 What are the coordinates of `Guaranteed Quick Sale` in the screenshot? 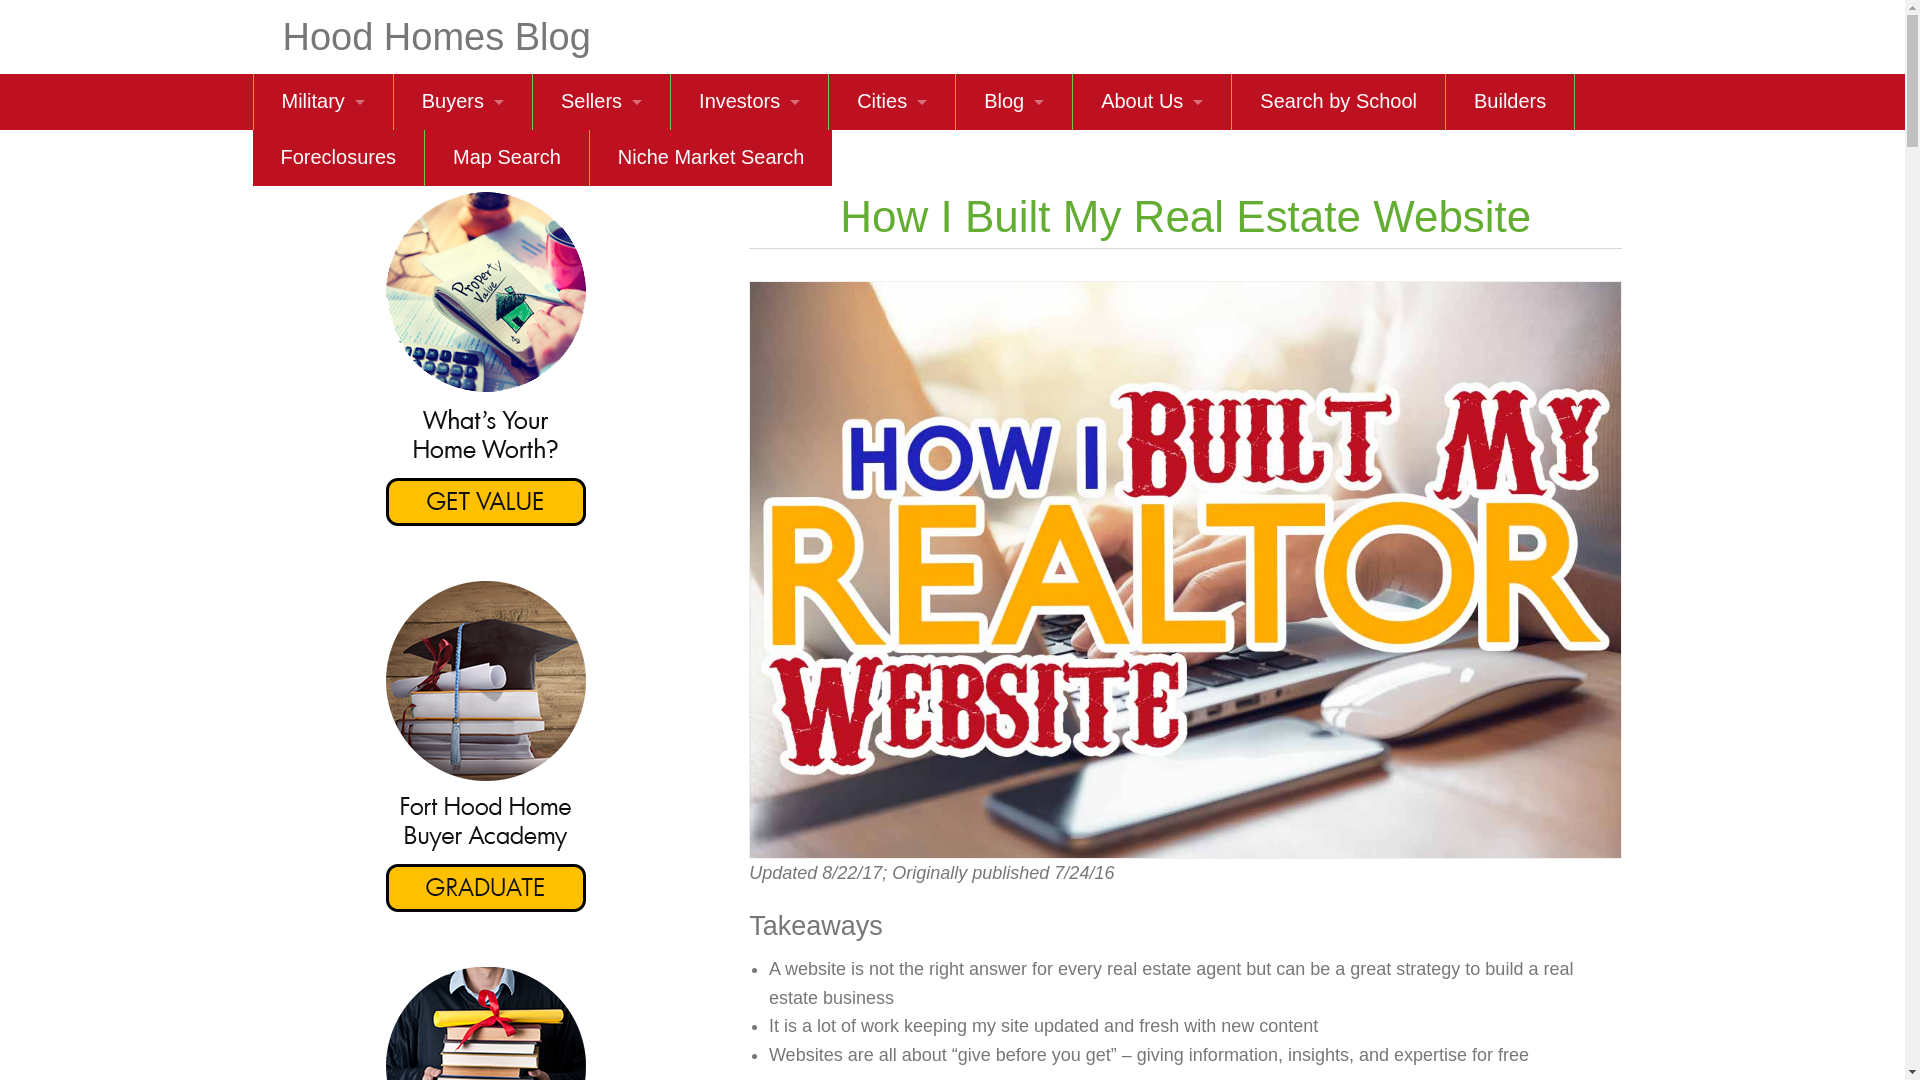 It's located at (602, 270).